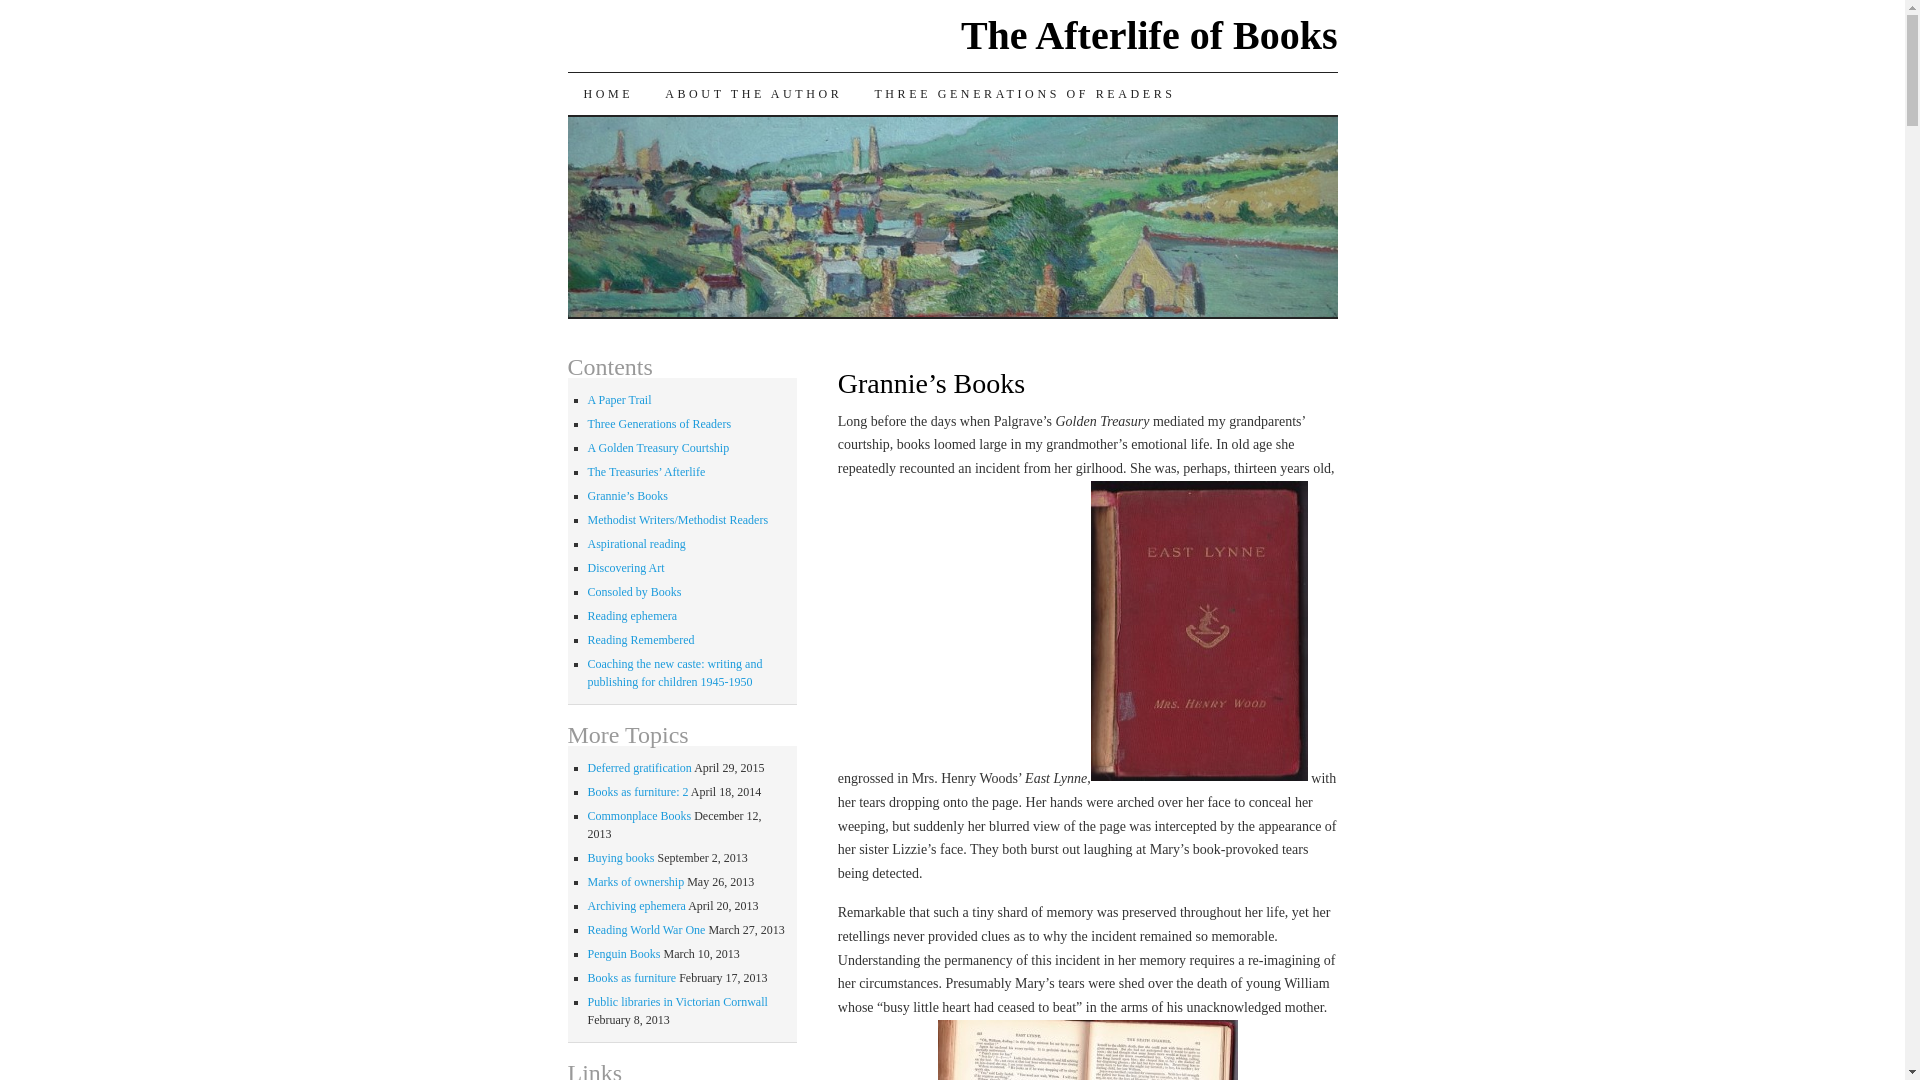 The image size is (1920, 1080). What do you see at coordinates (659, 423) in the screenshot?
I see `Three Generations of Readers` at bounding box center [659, 423].